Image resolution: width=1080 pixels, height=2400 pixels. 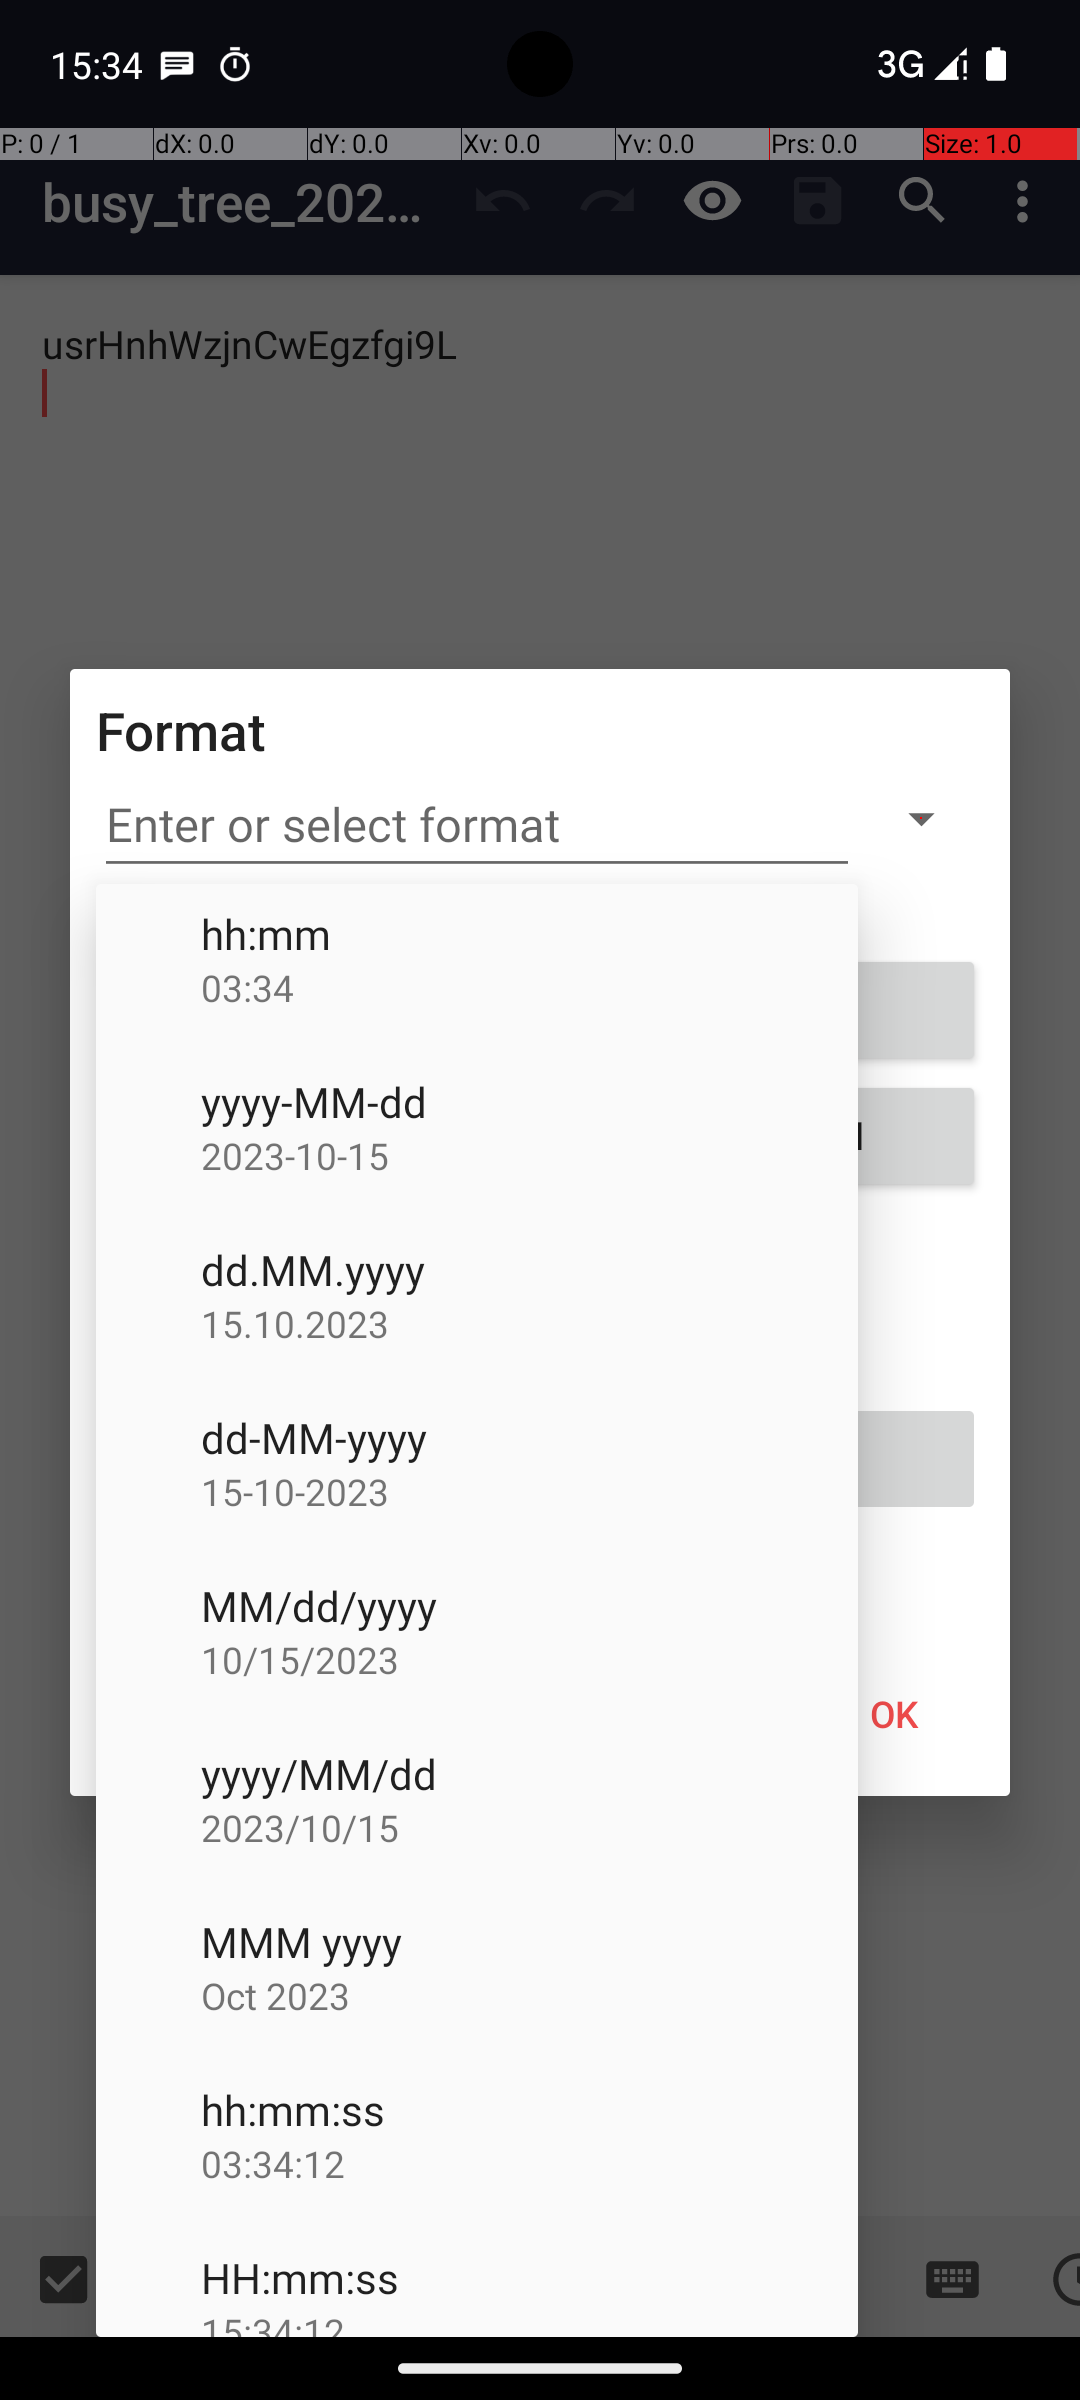 I want to click on dd-MM-yyyy, so click(x=530, y=1438).